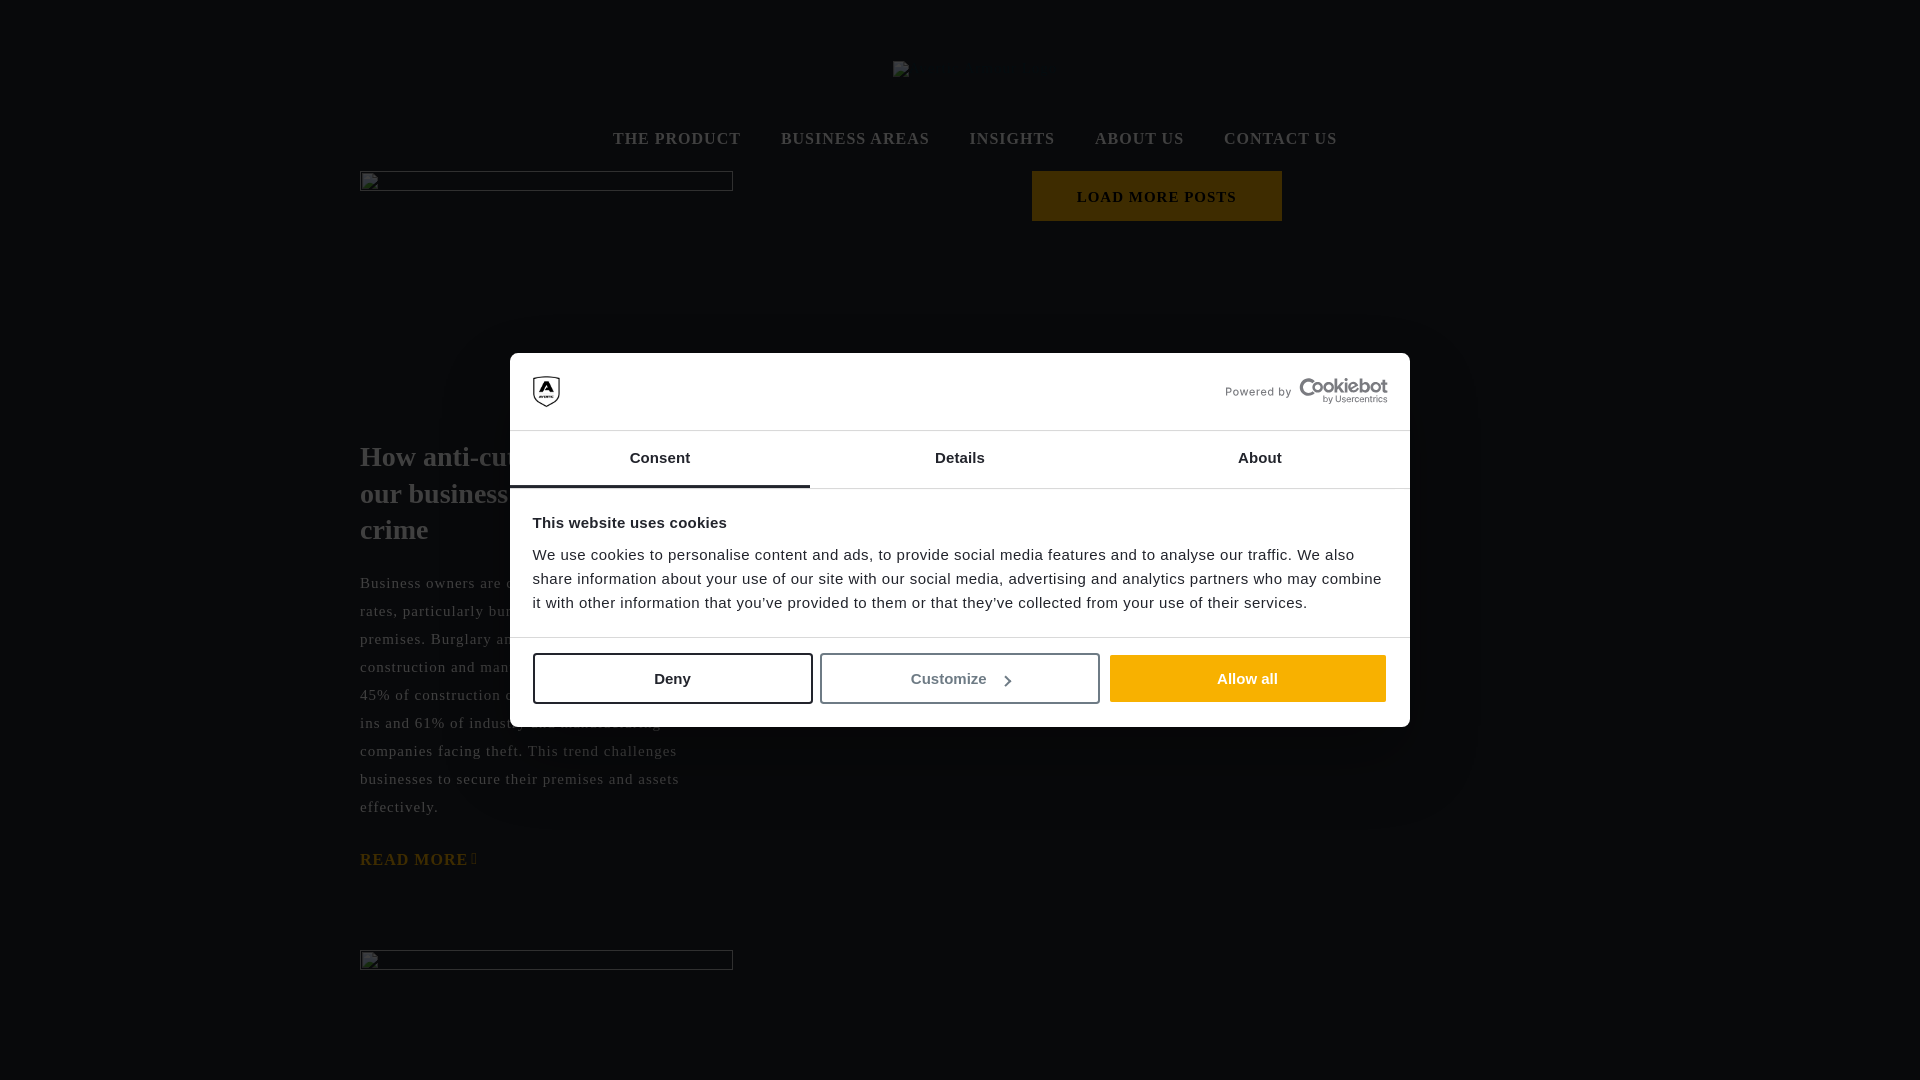  What do you see at coordinates (960, 459) in the screenshot?
I see `Details` at bounding box center [960, 459].